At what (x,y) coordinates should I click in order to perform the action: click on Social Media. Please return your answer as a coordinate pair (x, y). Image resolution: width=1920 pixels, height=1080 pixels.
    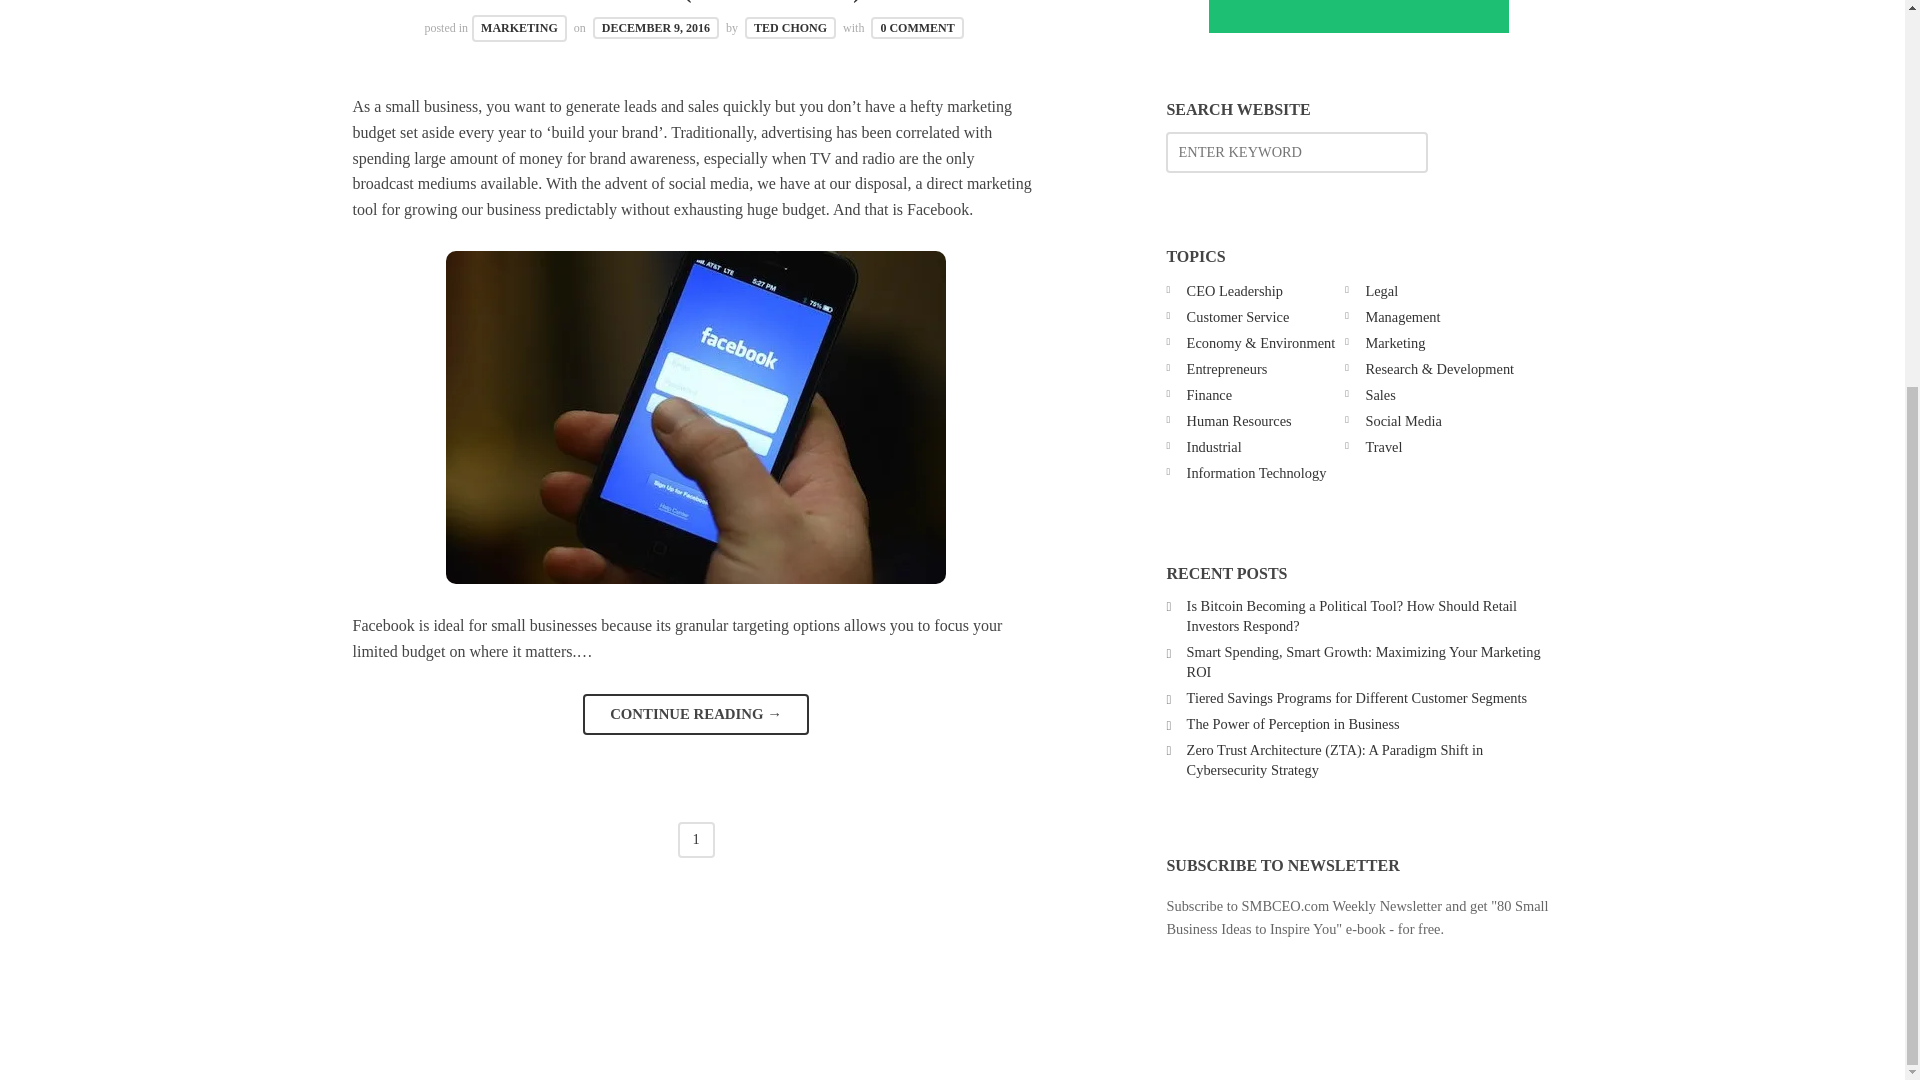
    Looking at the image, I should click on (1403, 420).